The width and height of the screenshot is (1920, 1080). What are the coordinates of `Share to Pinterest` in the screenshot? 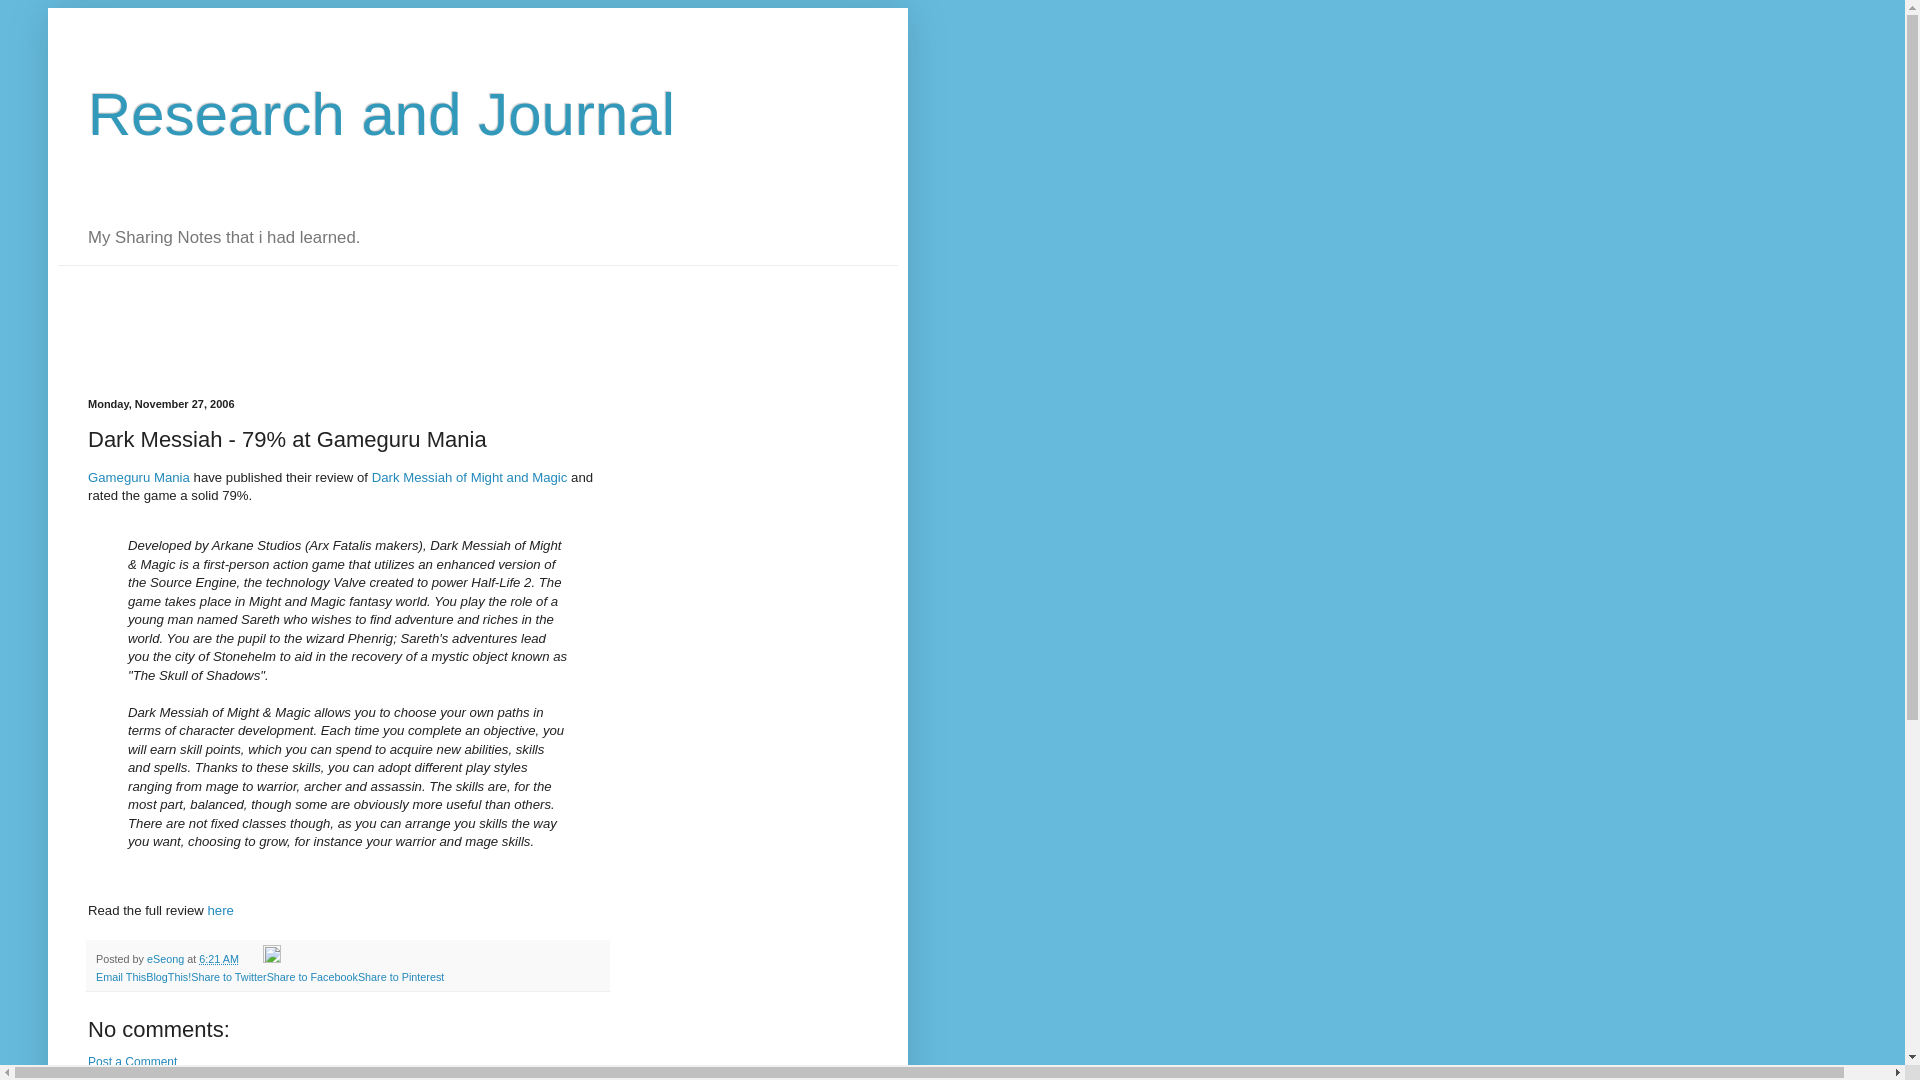 It's located at (400, 976).